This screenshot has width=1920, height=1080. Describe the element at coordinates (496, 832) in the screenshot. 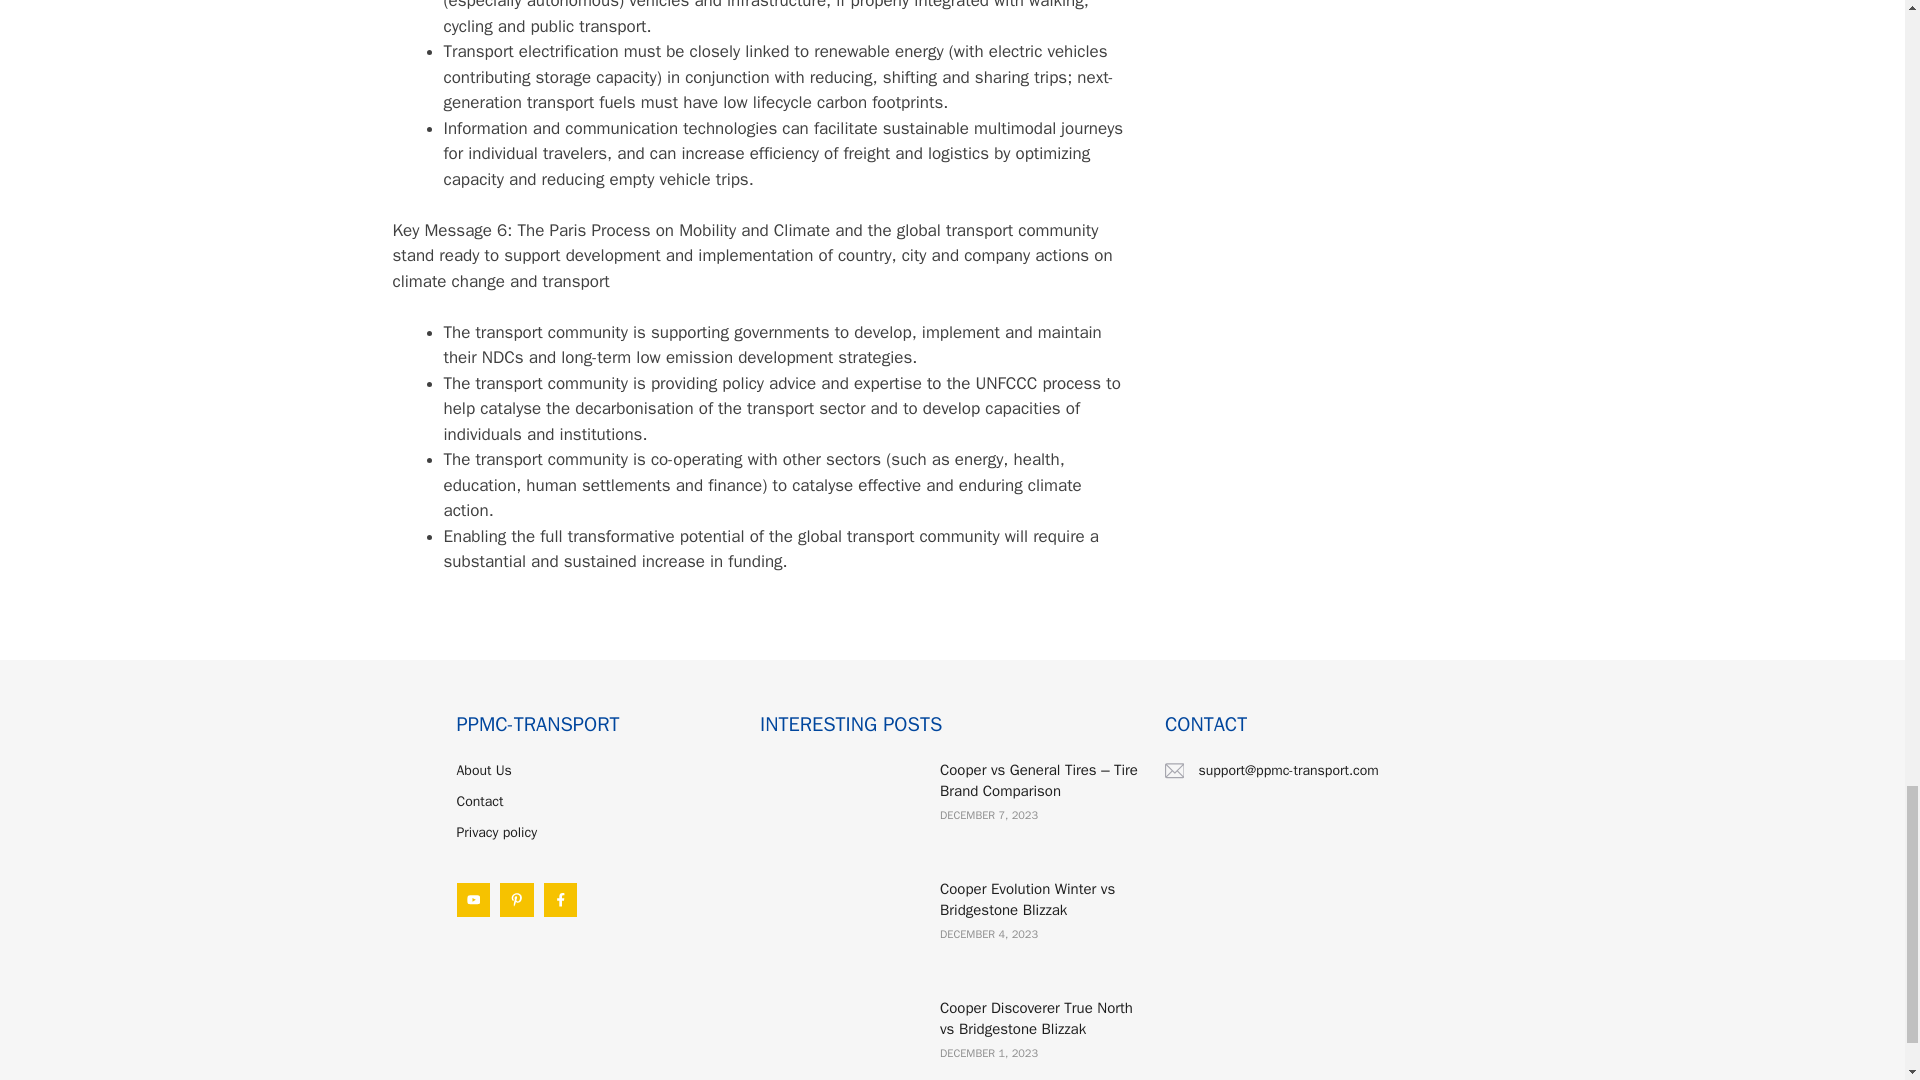

I see `Privacy policy` at that location.